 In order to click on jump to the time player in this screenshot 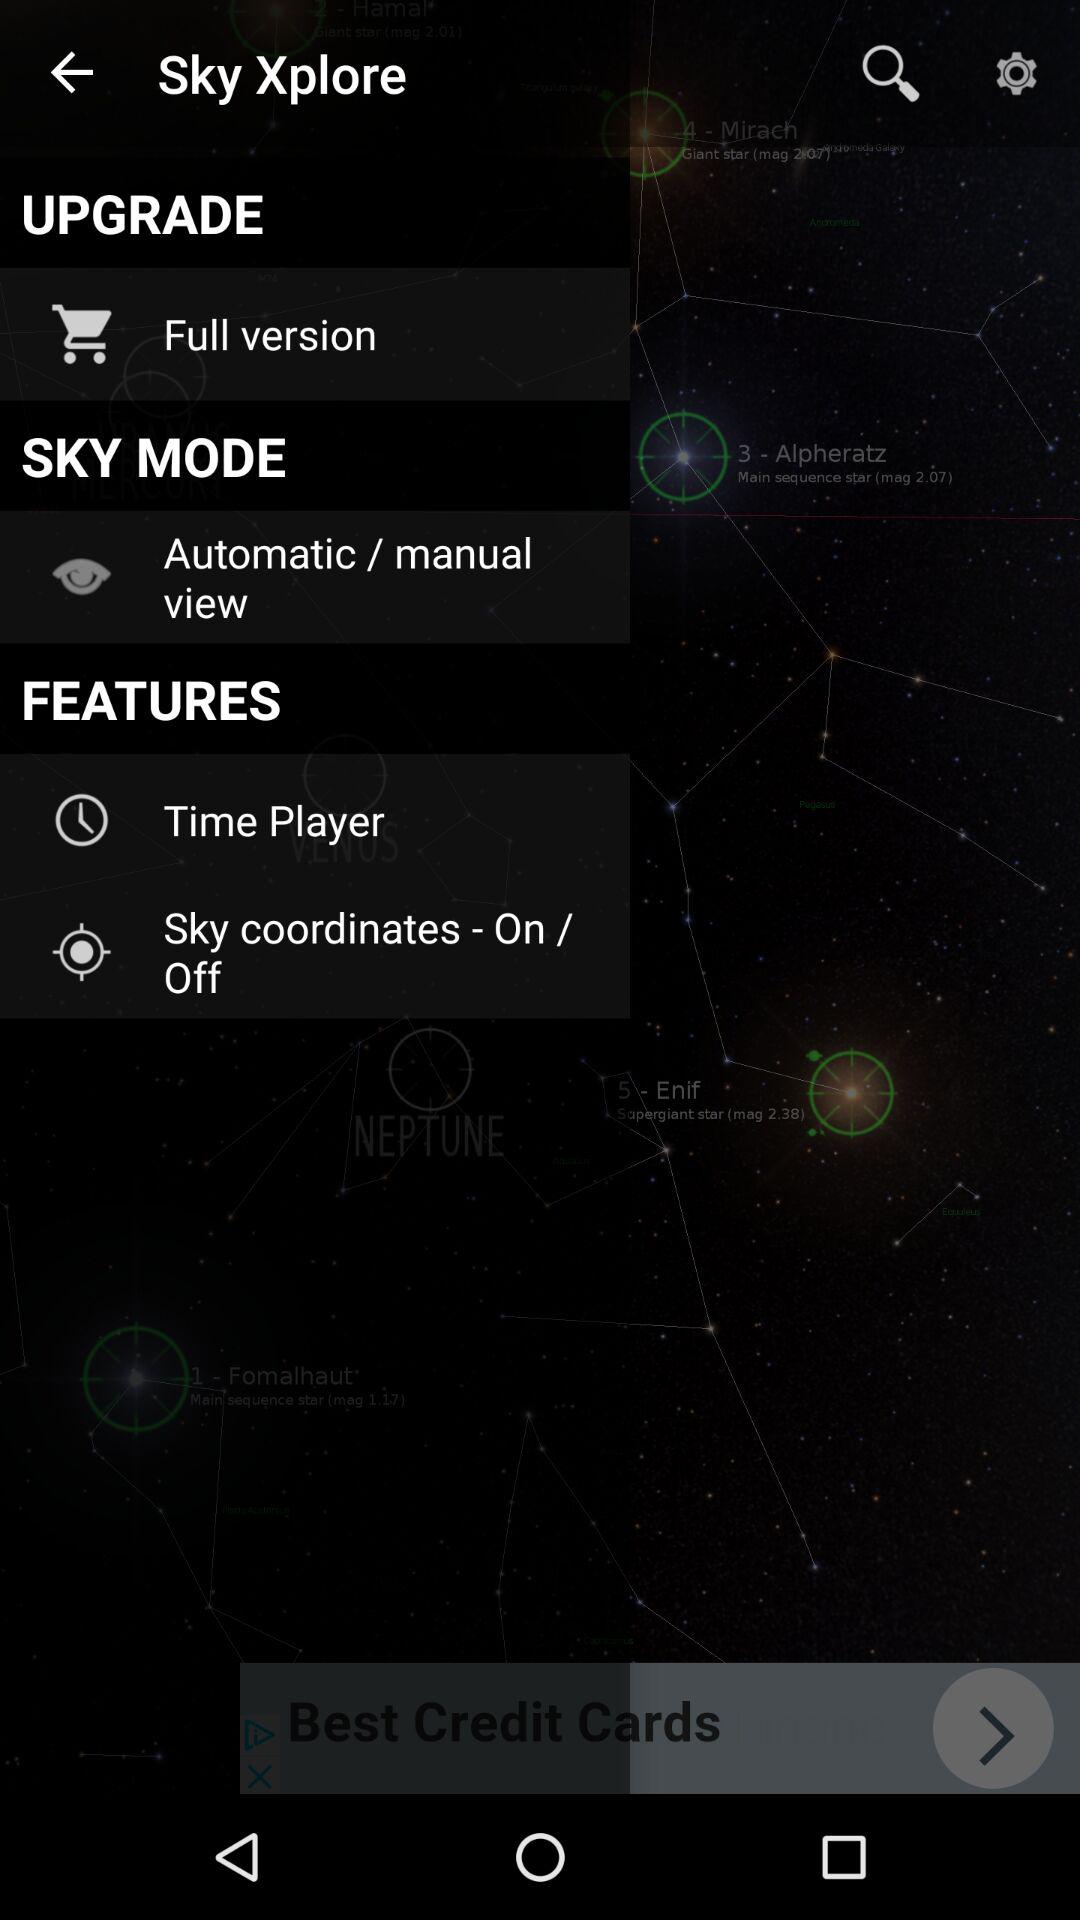, I will do `click(383, 820)`.